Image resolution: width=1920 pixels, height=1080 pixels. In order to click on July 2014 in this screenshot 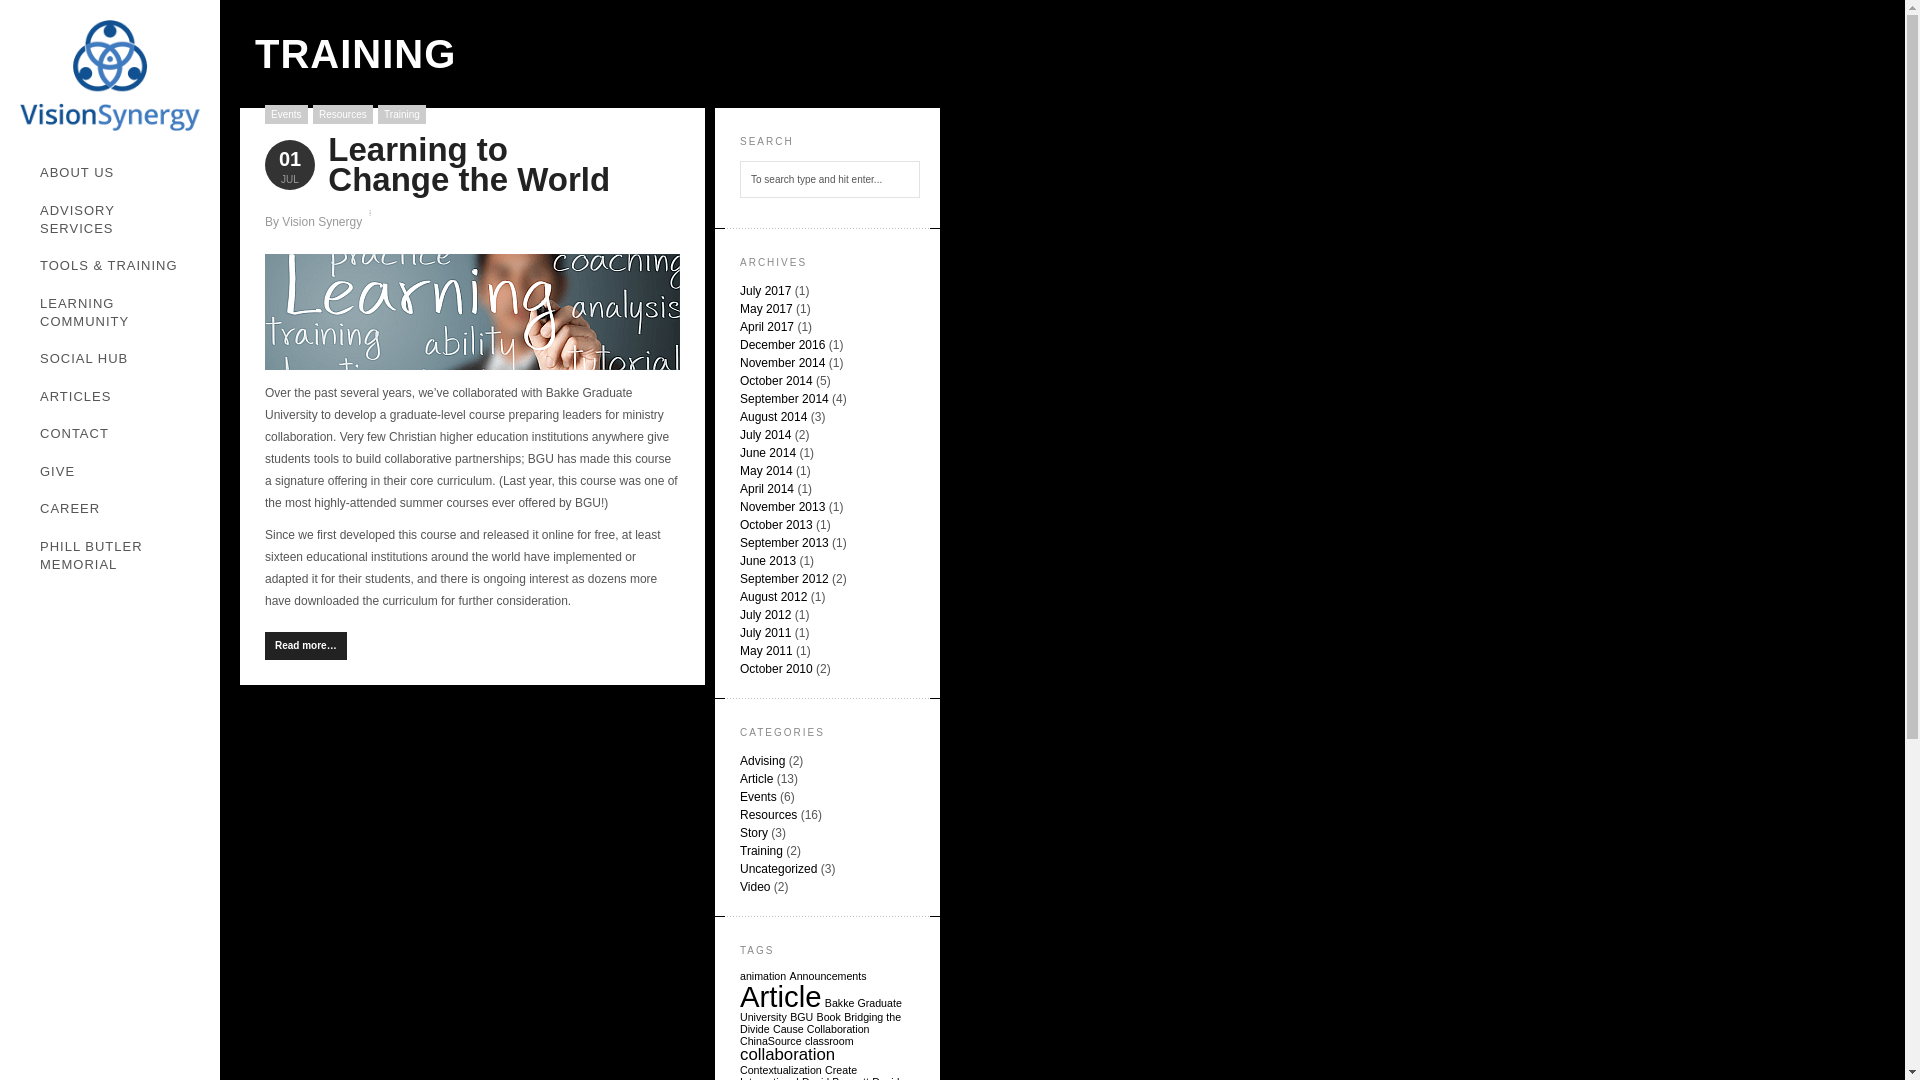, I will do `click(765, 434)`.